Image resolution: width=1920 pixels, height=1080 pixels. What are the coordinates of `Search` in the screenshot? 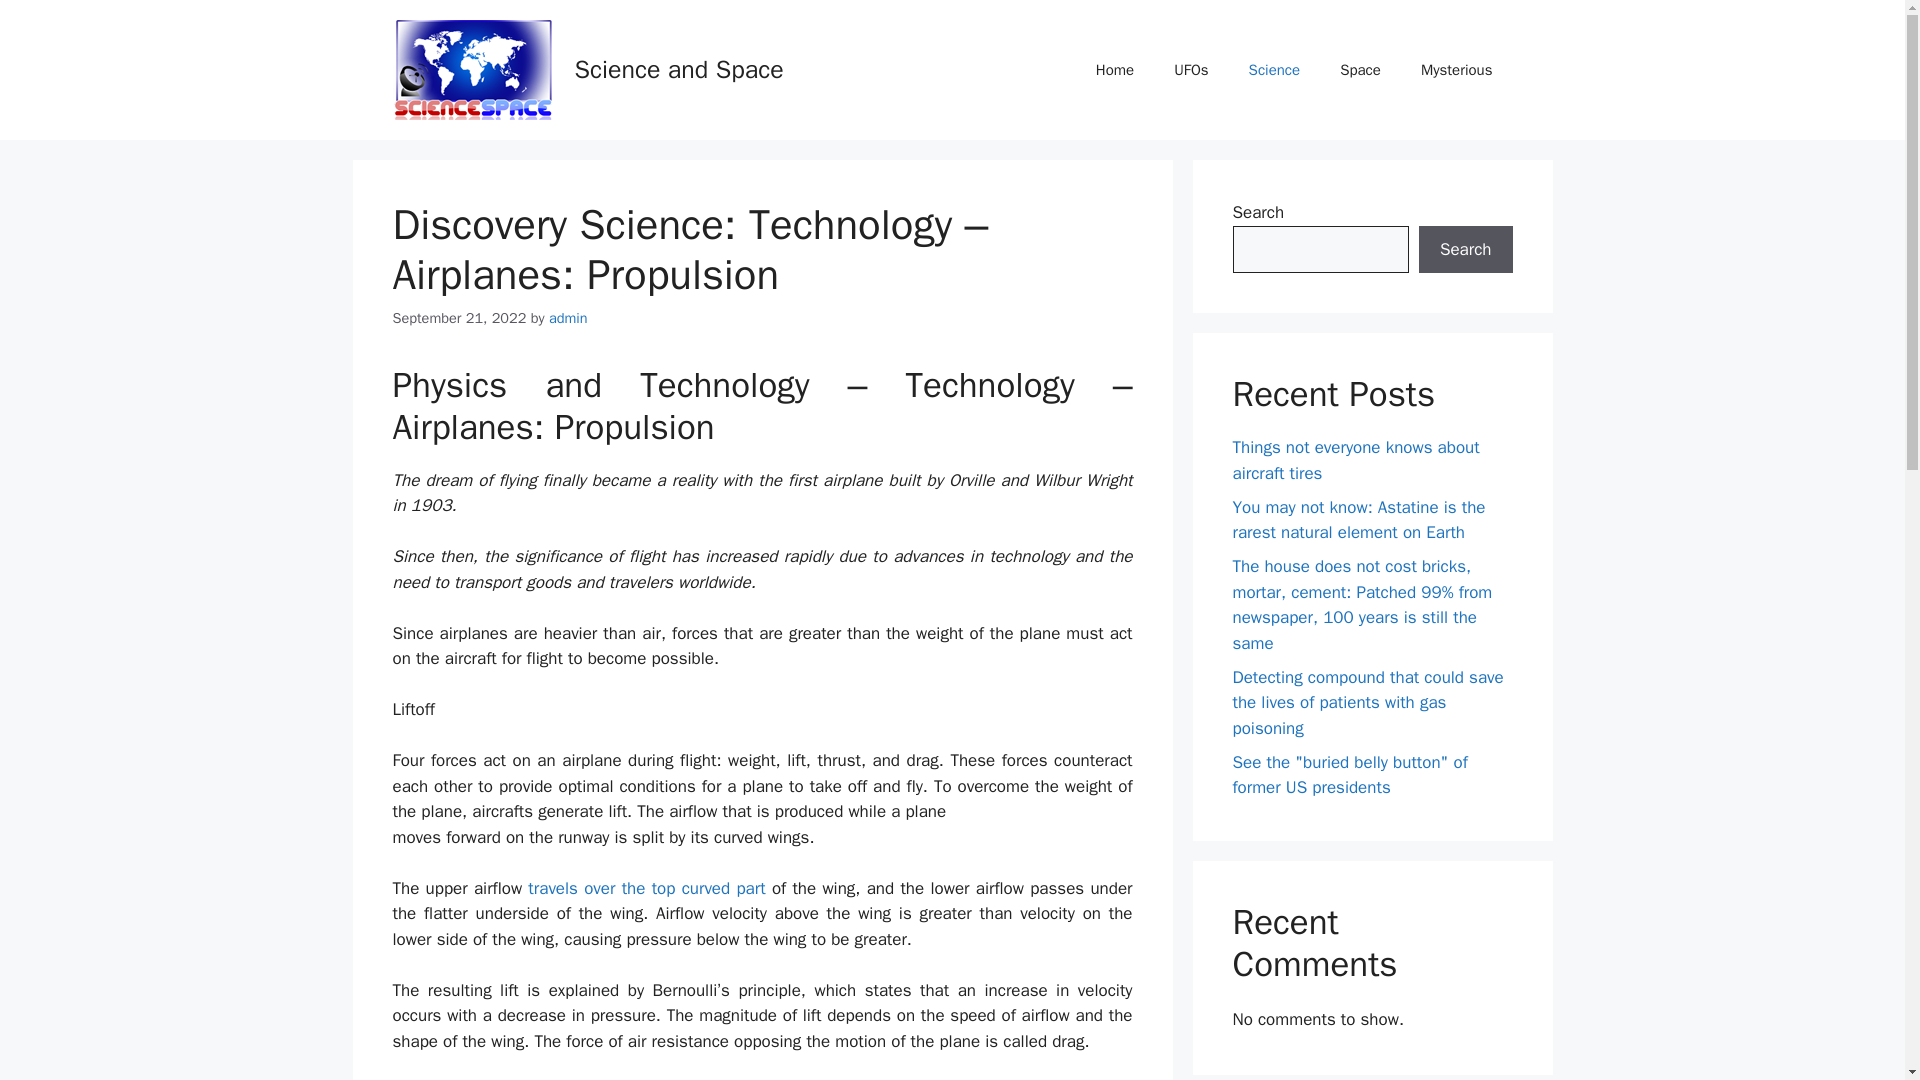 It's located at (1465, 250).